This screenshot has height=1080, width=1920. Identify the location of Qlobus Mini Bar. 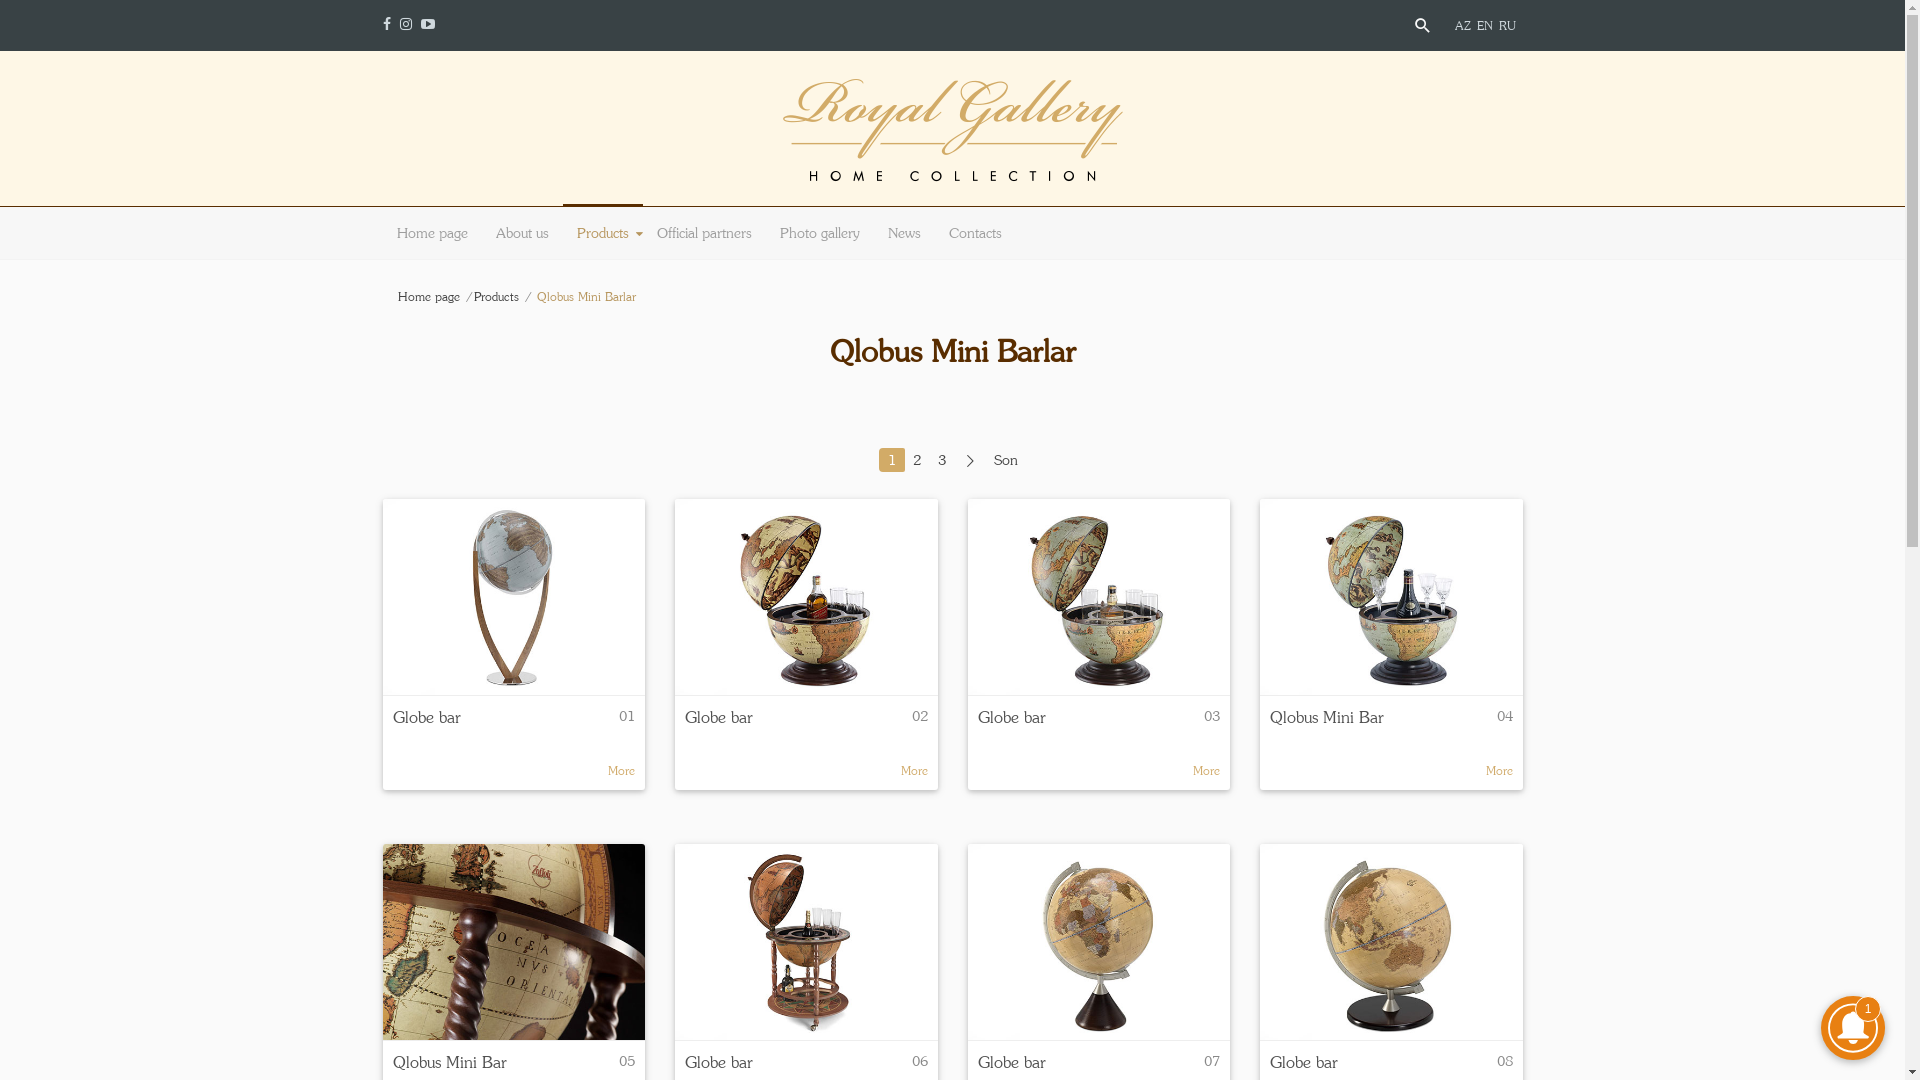
(1327, 728).